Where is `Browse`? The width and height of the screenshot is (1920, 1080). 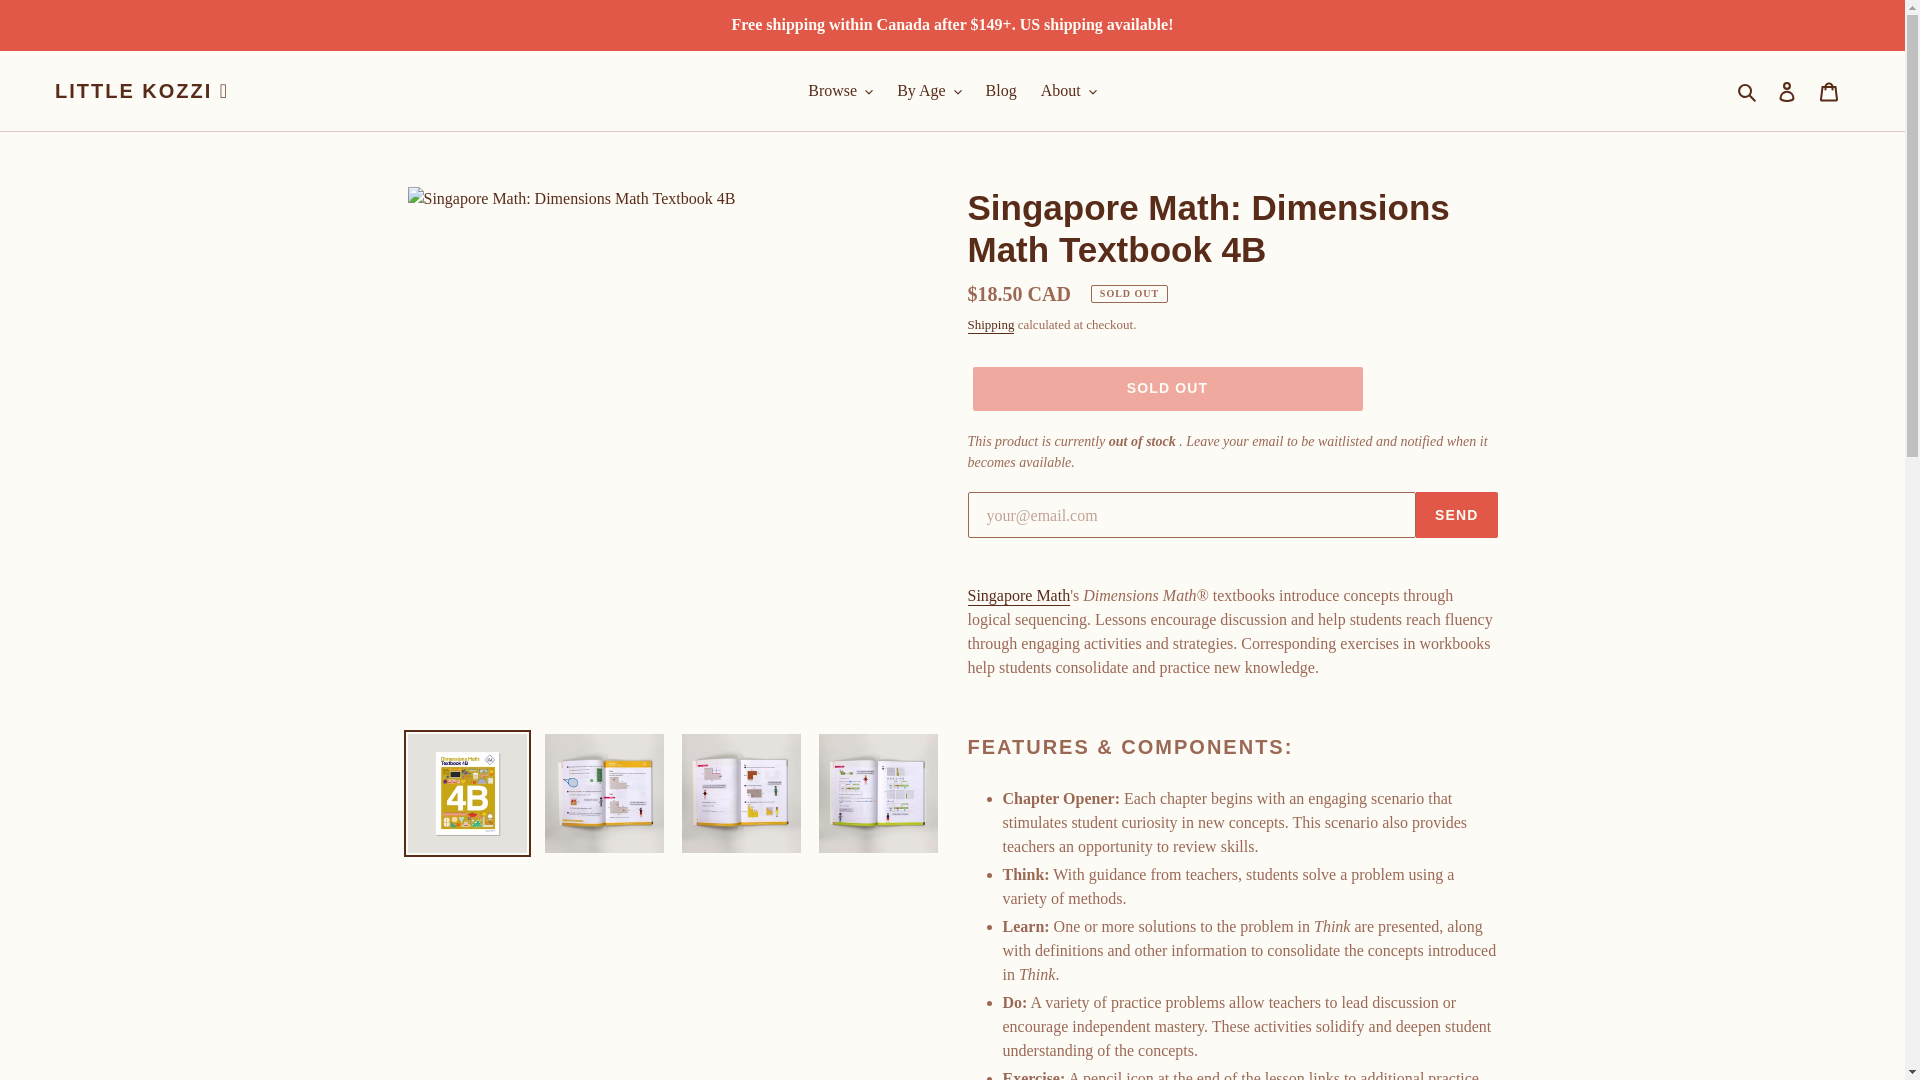 Browse is located at coordinates (840, 90).